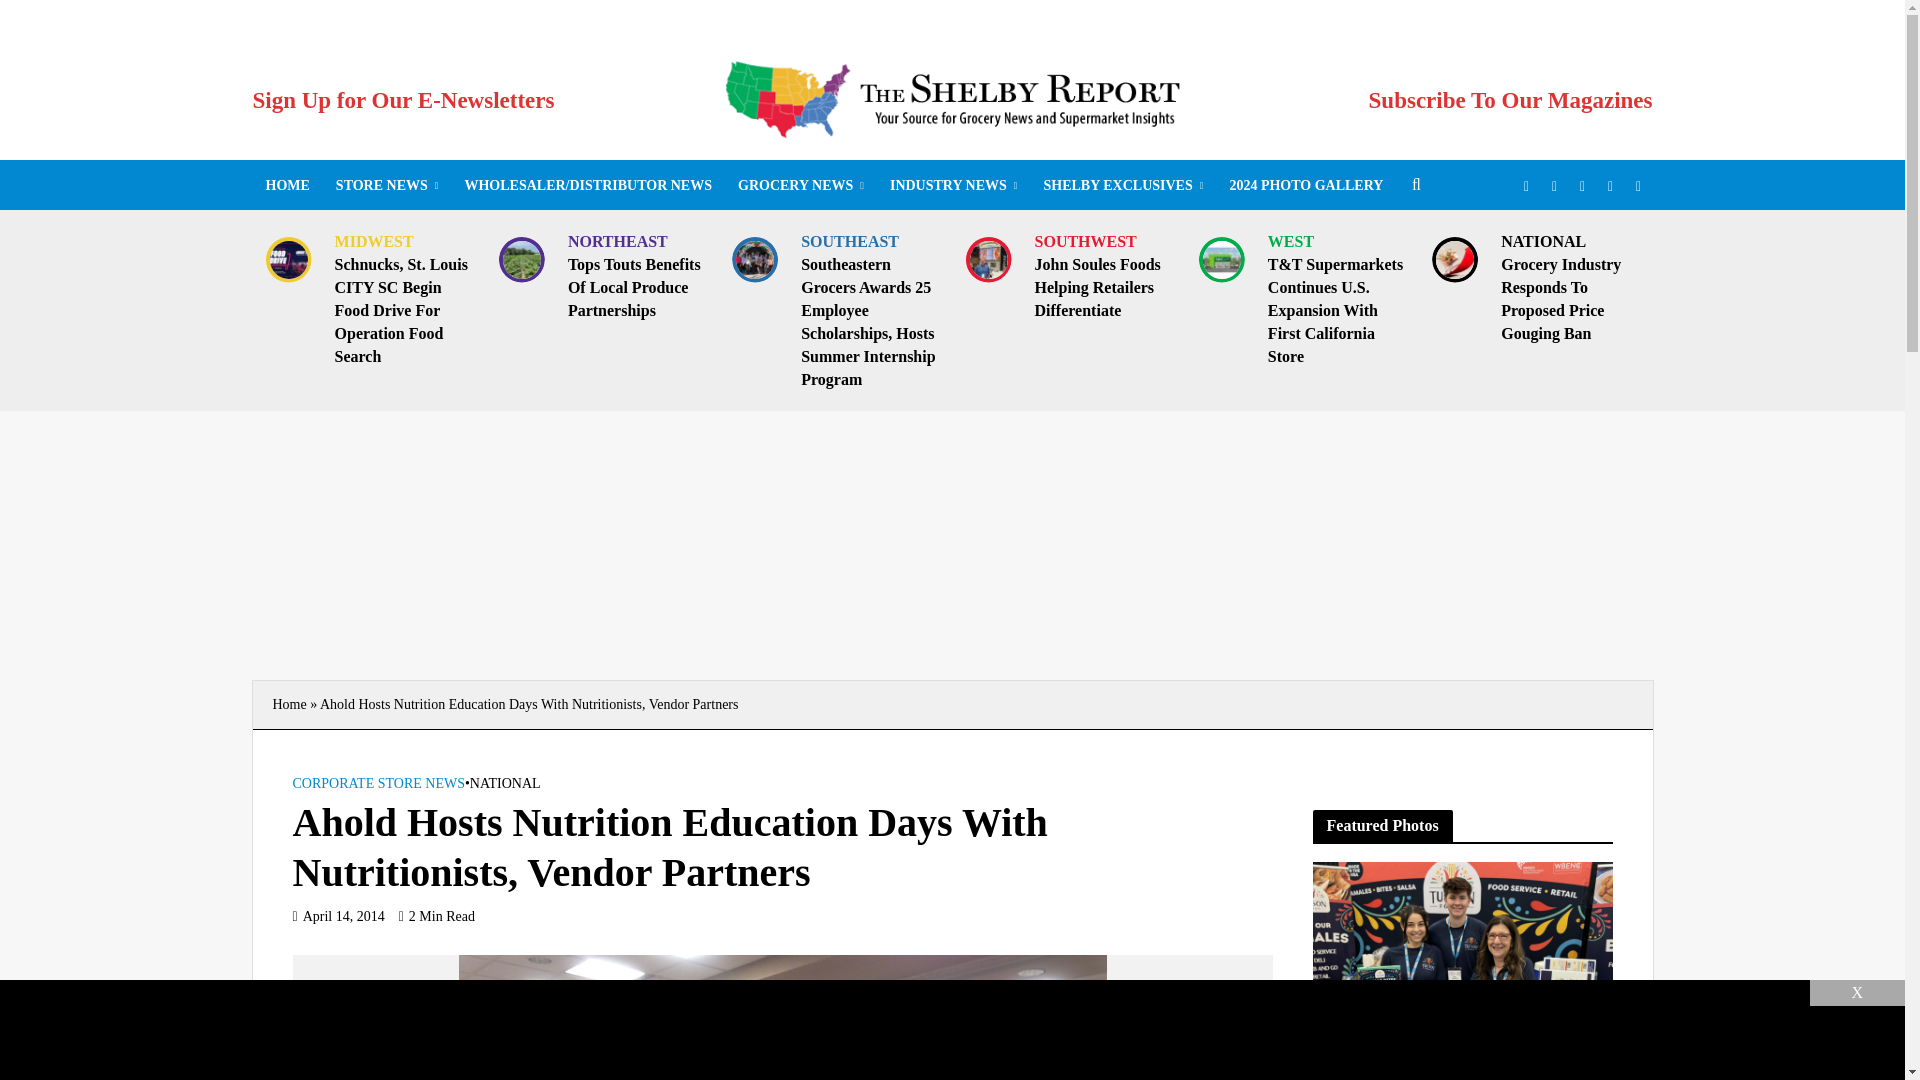 Image resolution: width=1920 pixels, height=1080 pixels. I want to click on STORE NEWS, so click(386, 185).